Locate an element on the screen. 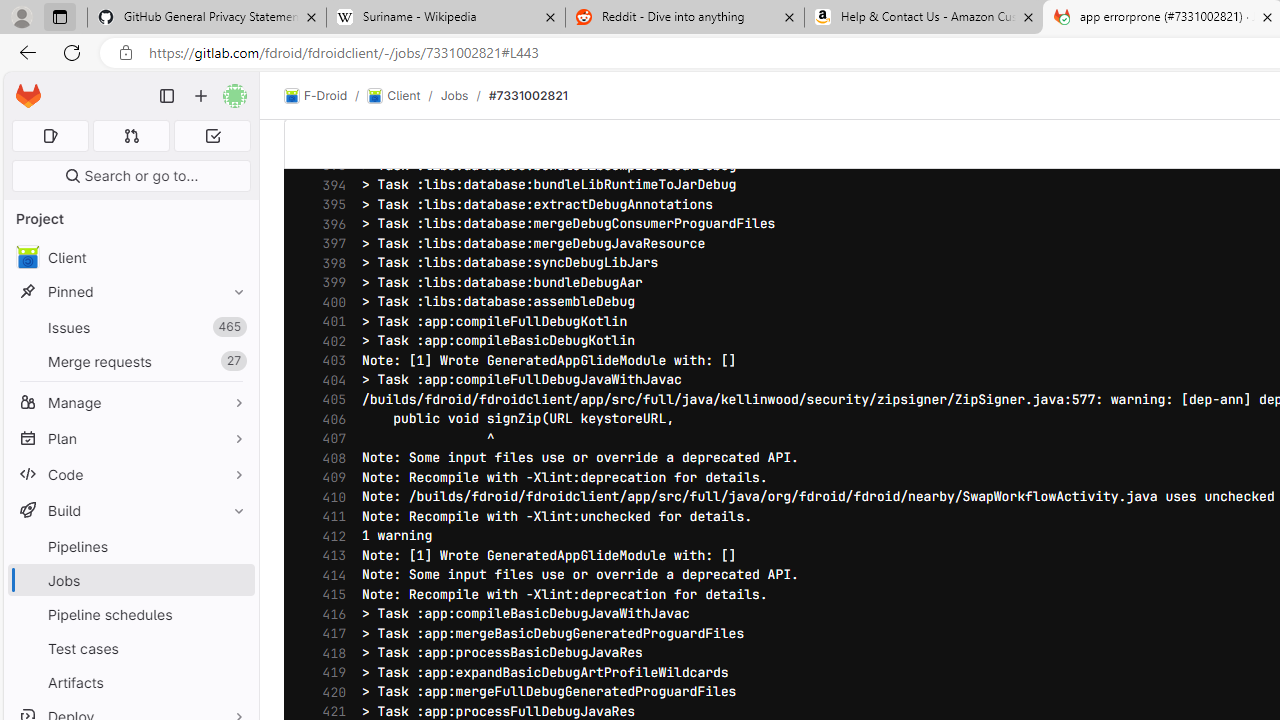 The width and height of the screenshot is (1280, 720). 394 is located at coordinates (329, 184).